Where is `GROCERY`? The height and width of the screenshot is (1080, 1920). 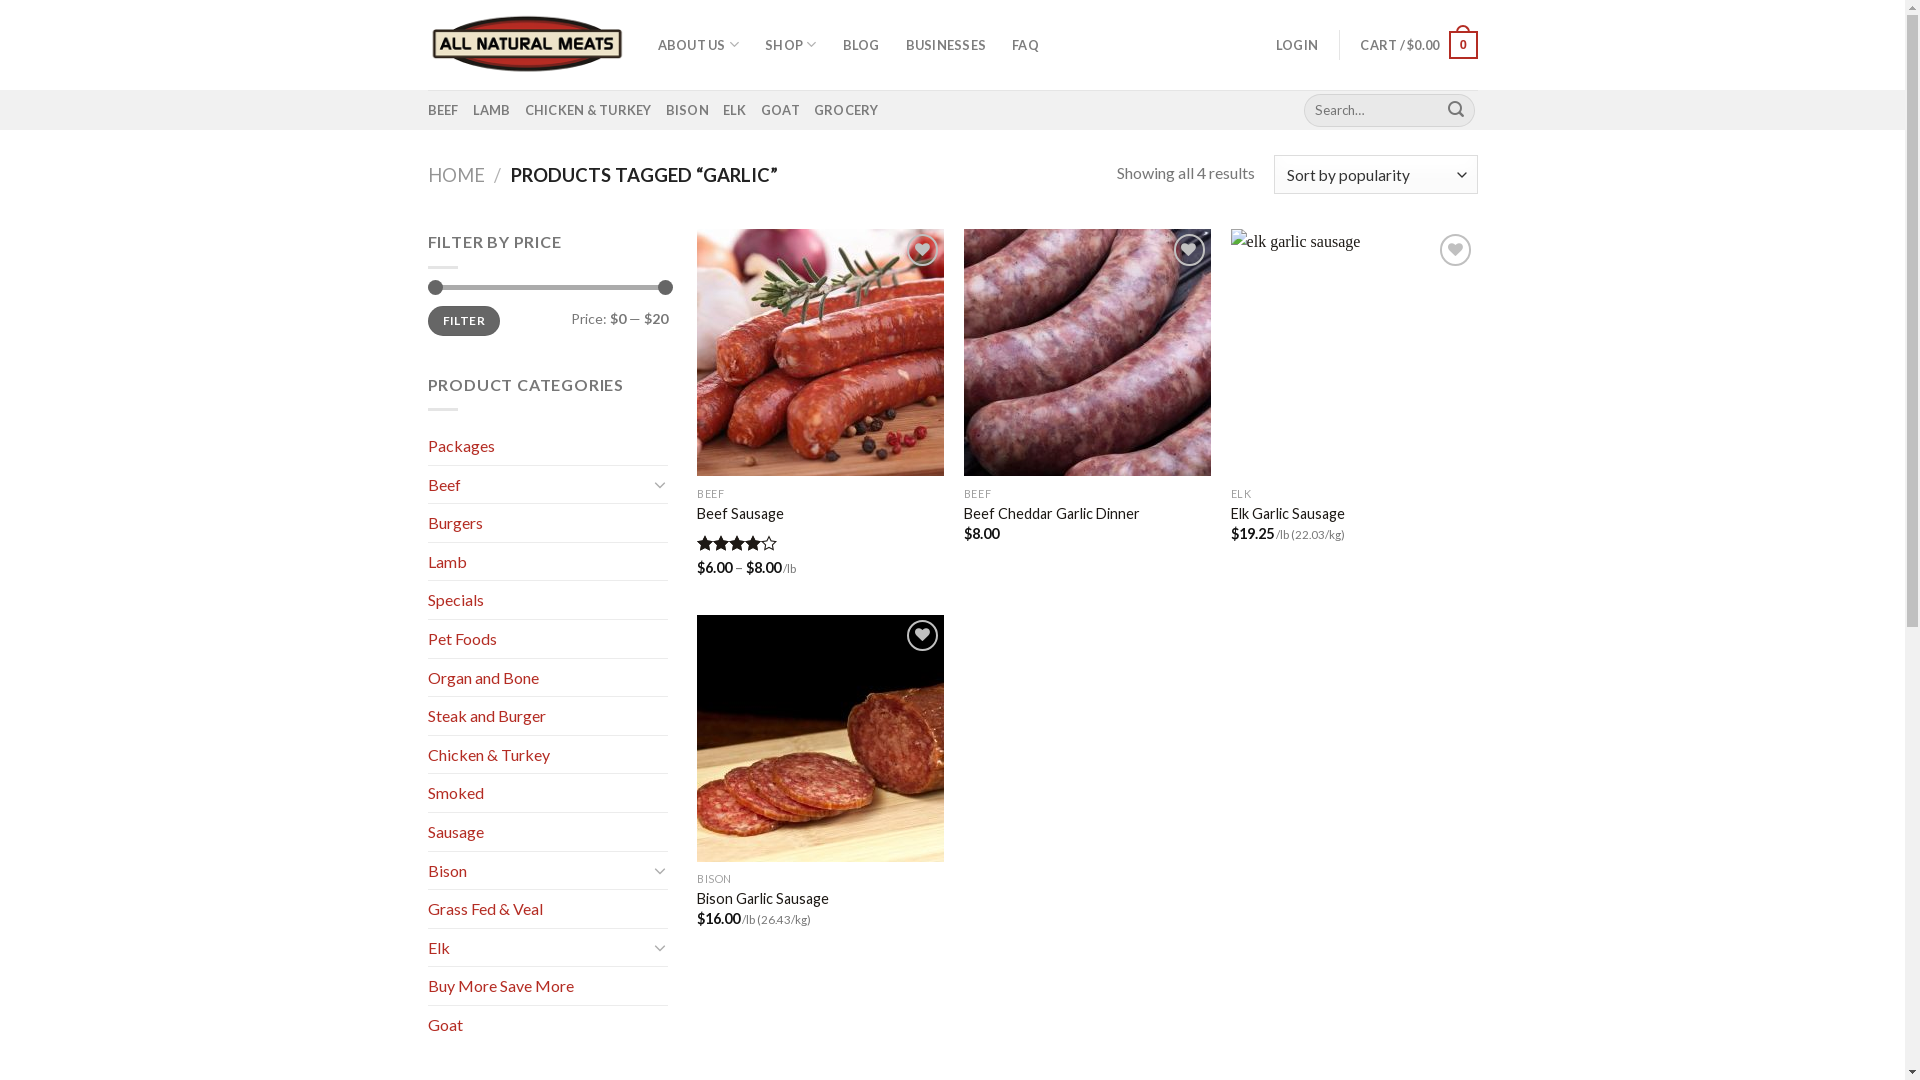
GROCERY is located at coordinates (846, 110).